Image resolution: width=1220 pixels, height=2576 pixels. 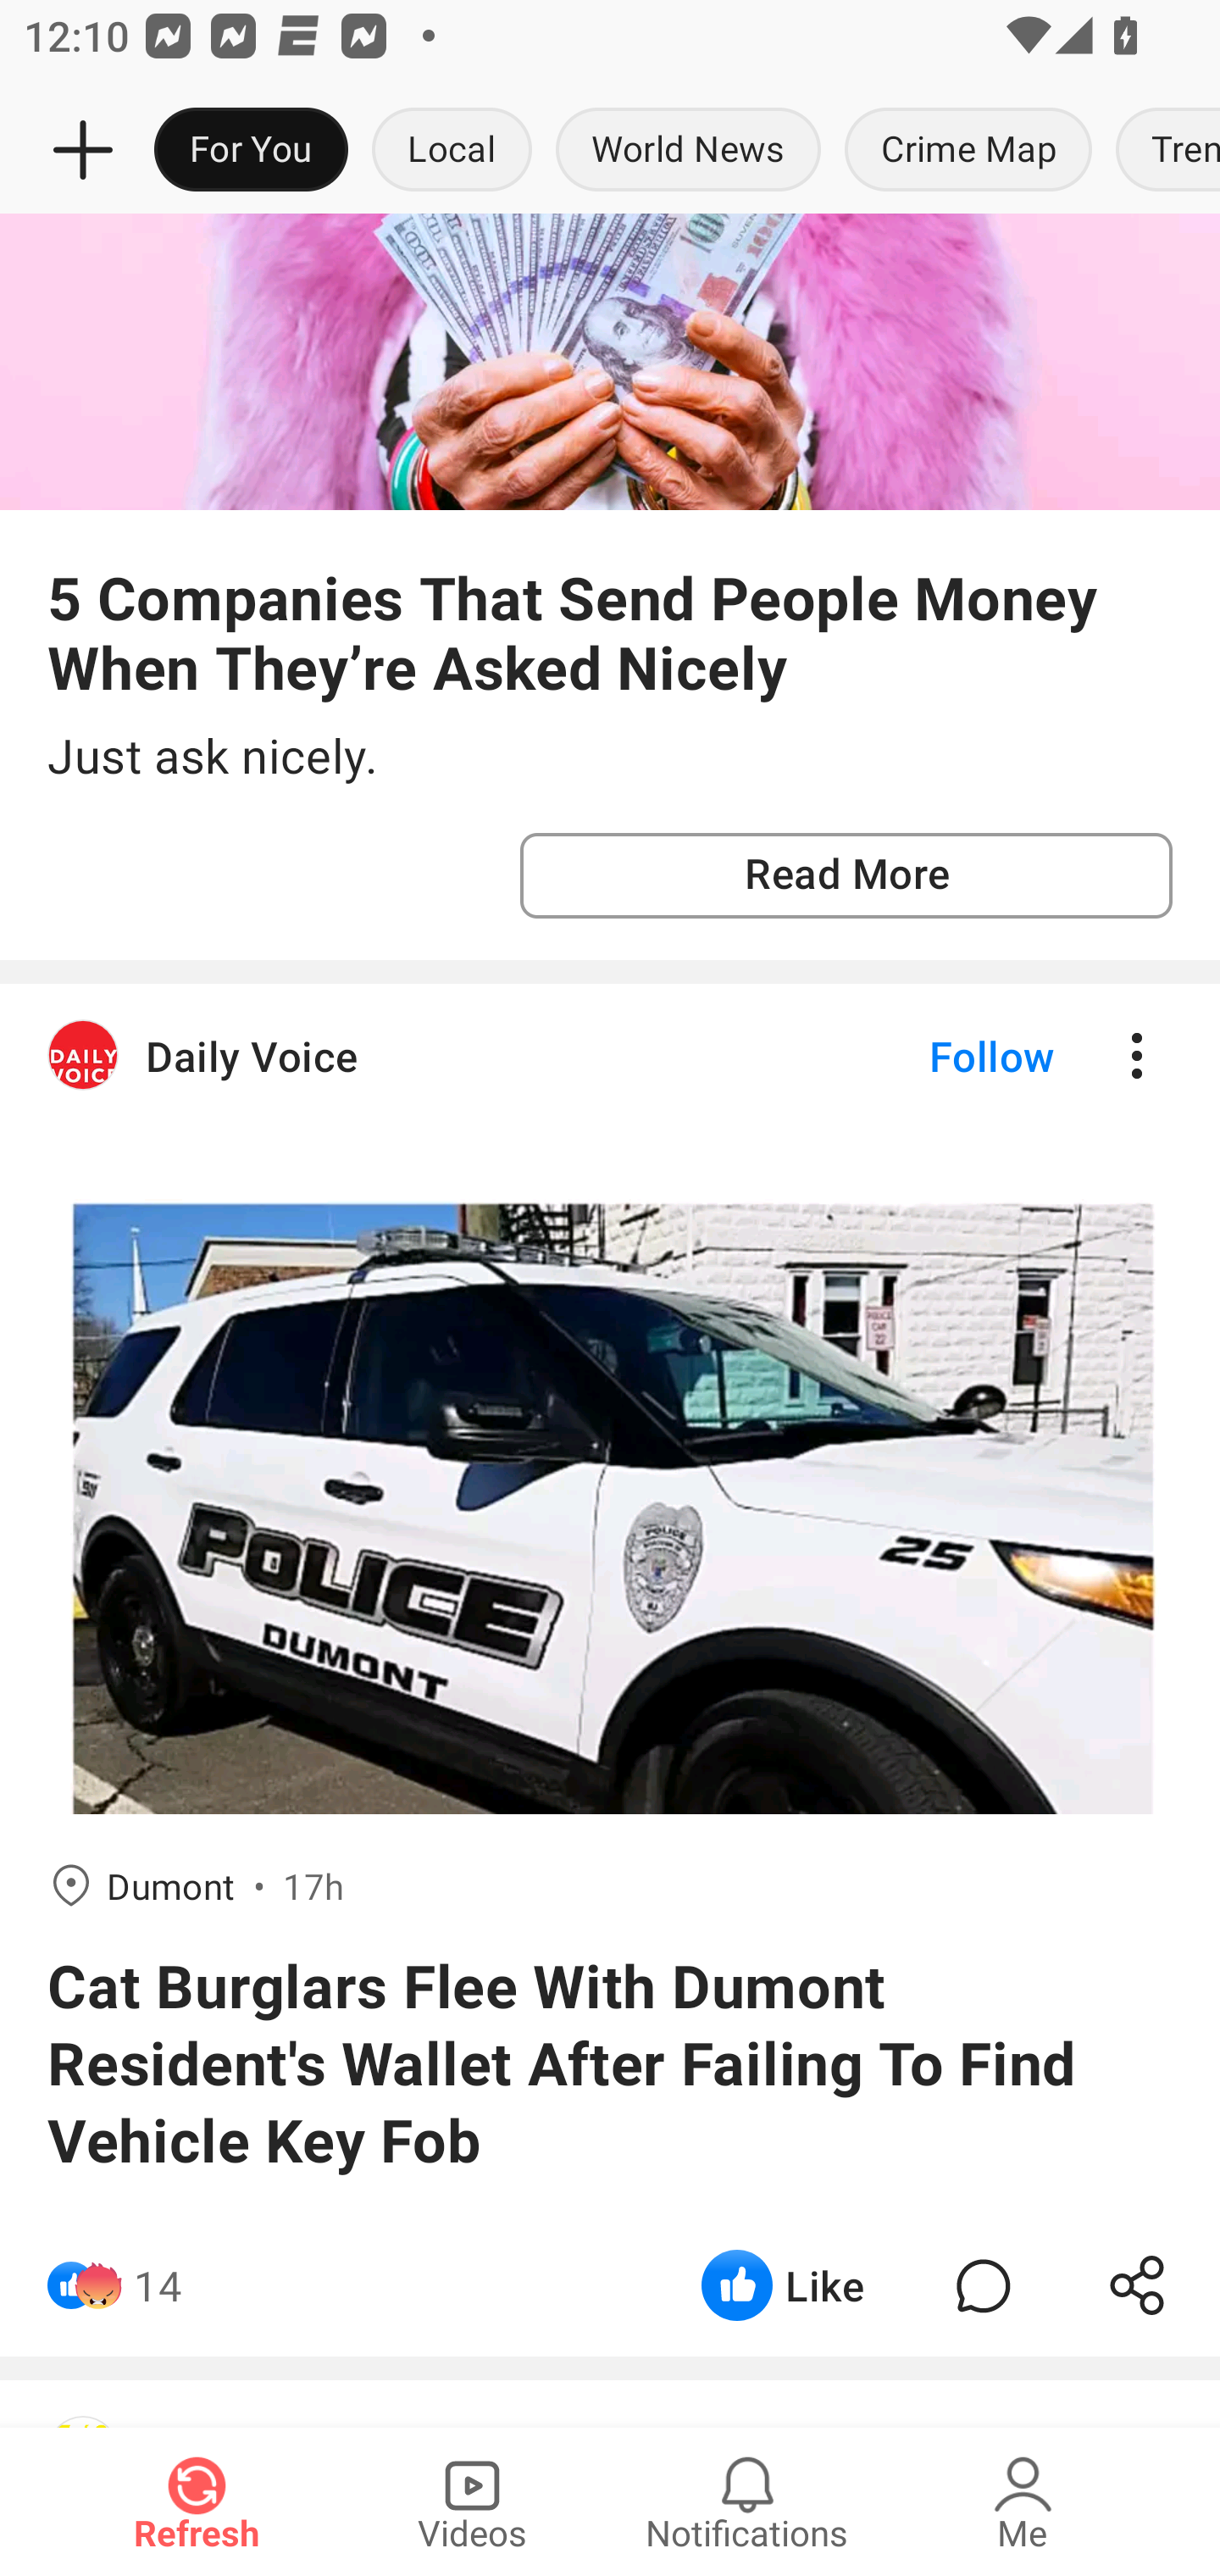 What do you see at coordinates (747, 2501) in the screenshot?
I see `Notifications` at bounding box center [747, 2501].